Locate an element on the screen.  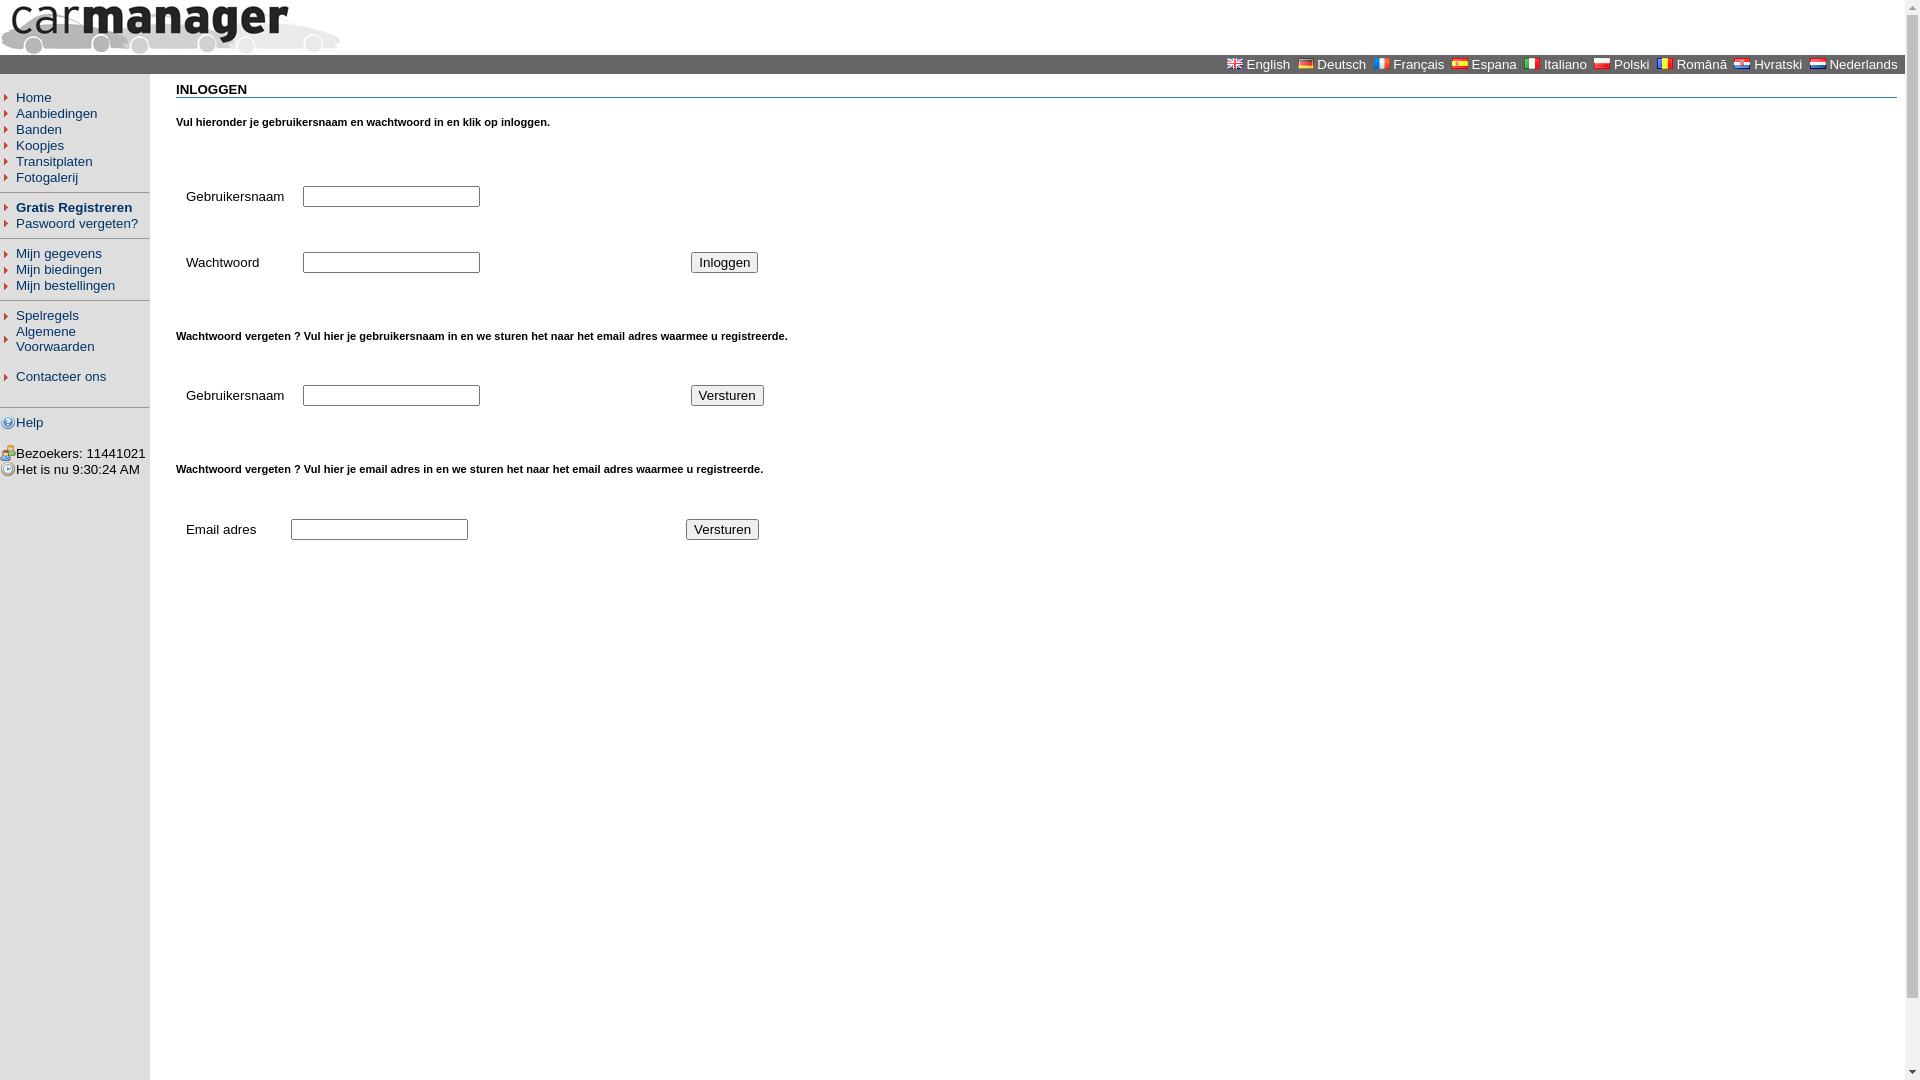
English is located at coordinates (1269, 64).